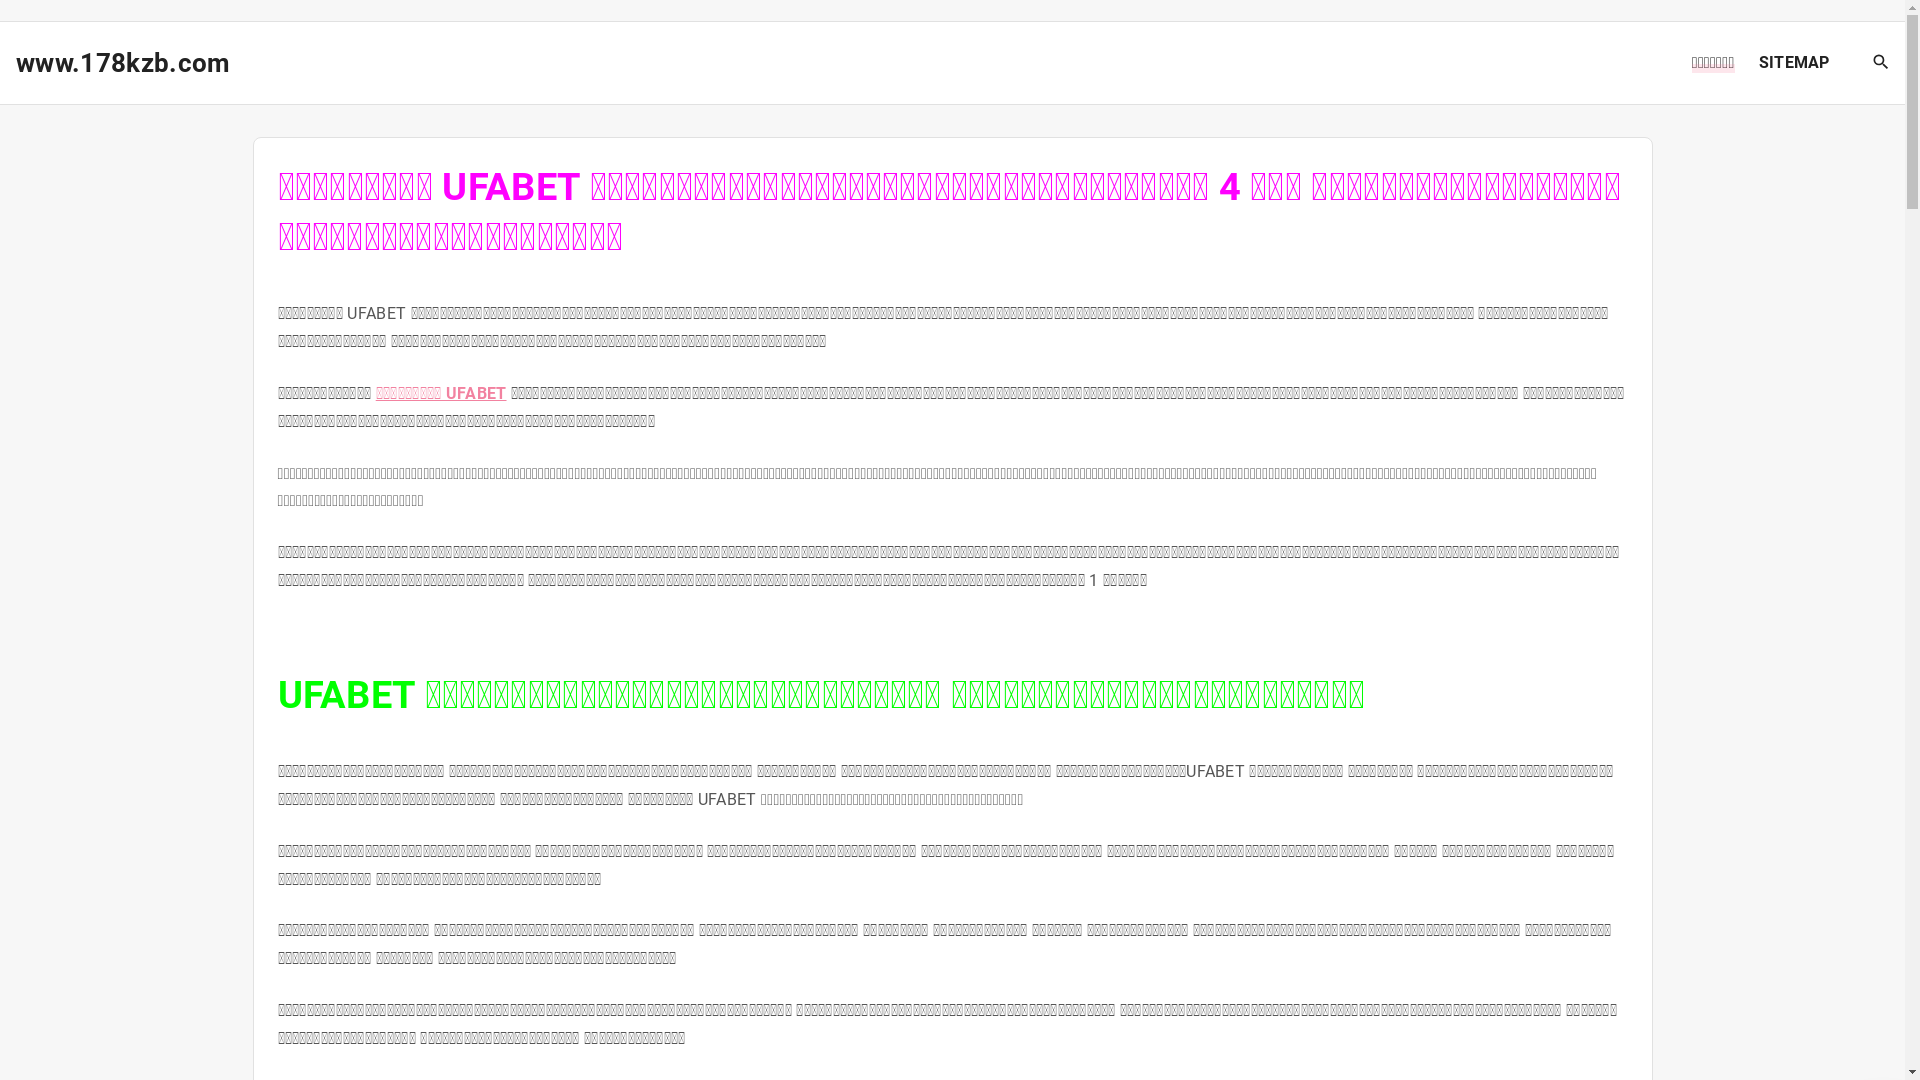 The height and width of the screenshot is (1080, 1920). Describe the element at coordinates (122, 63) in the screenshot. I see `www.178kzb.com` at that location.